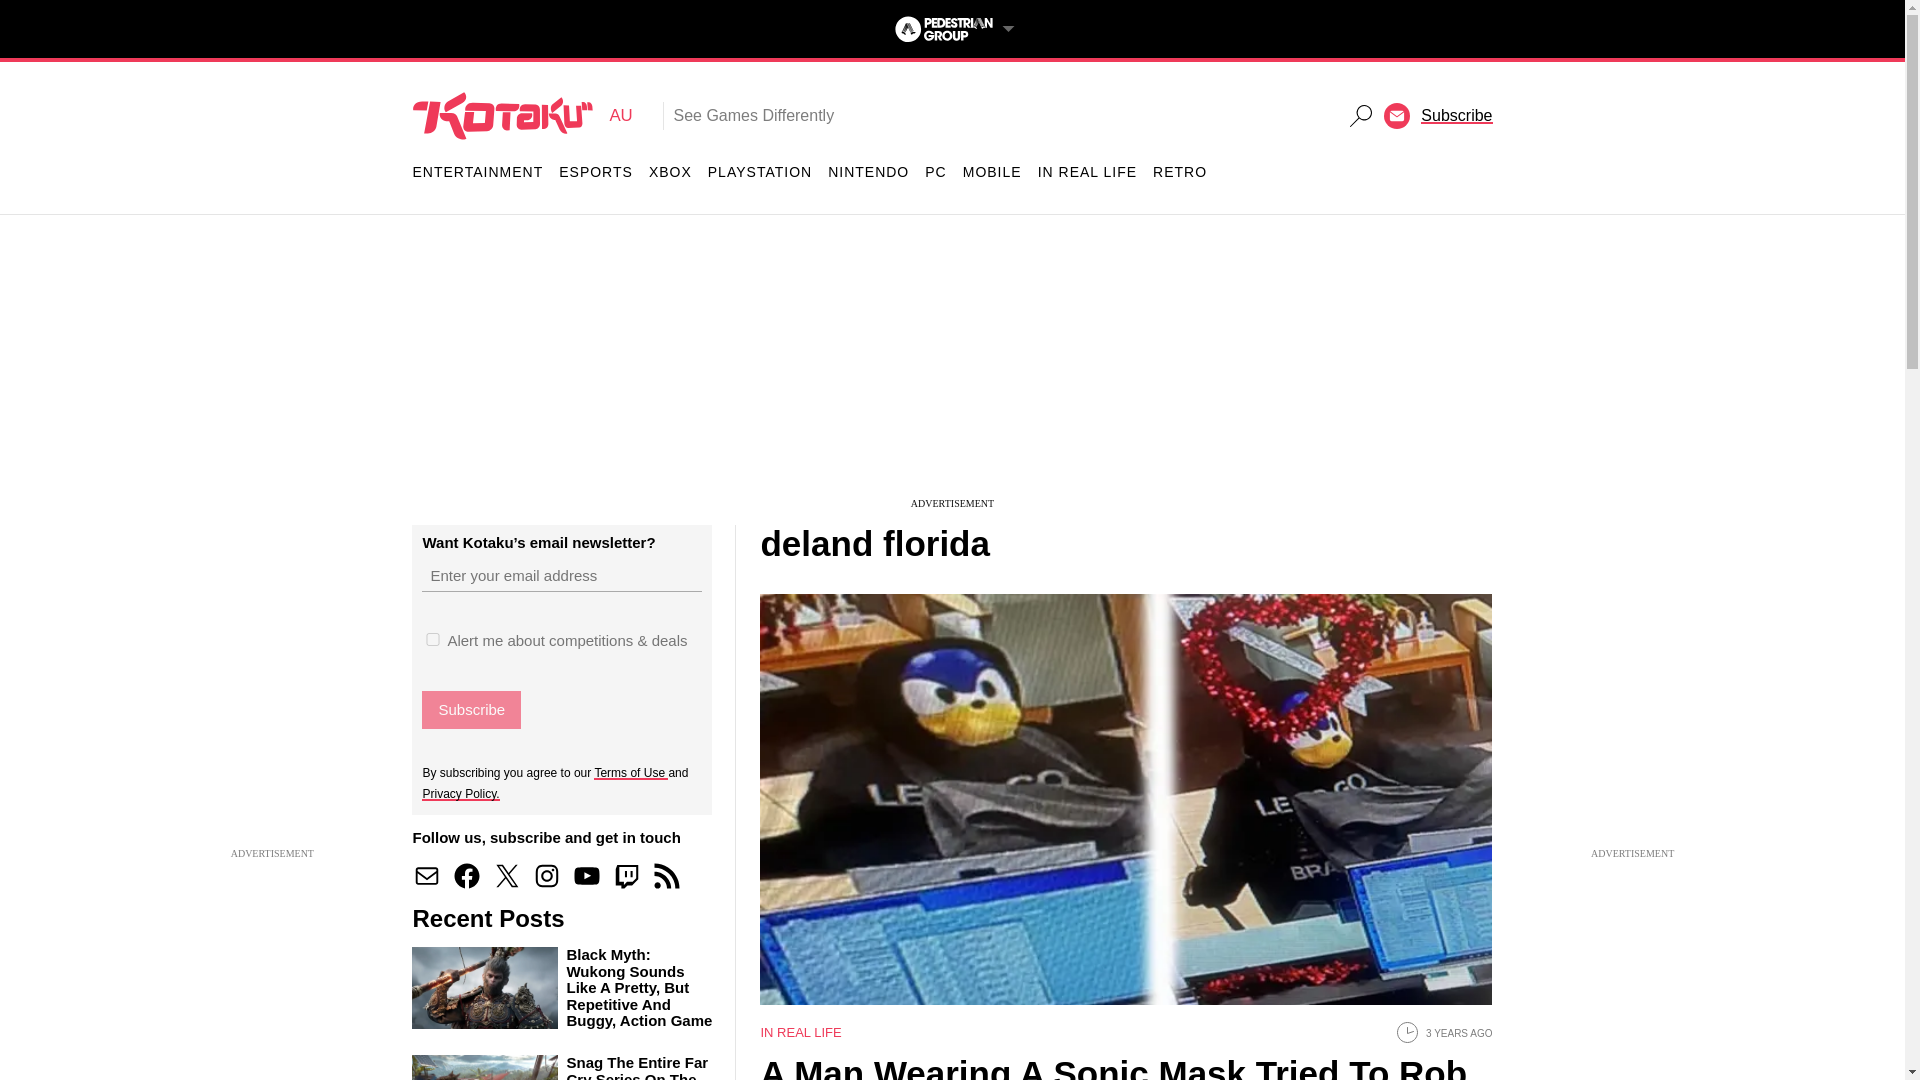  I want to click on PLAYSTATION, so click(522, 115).